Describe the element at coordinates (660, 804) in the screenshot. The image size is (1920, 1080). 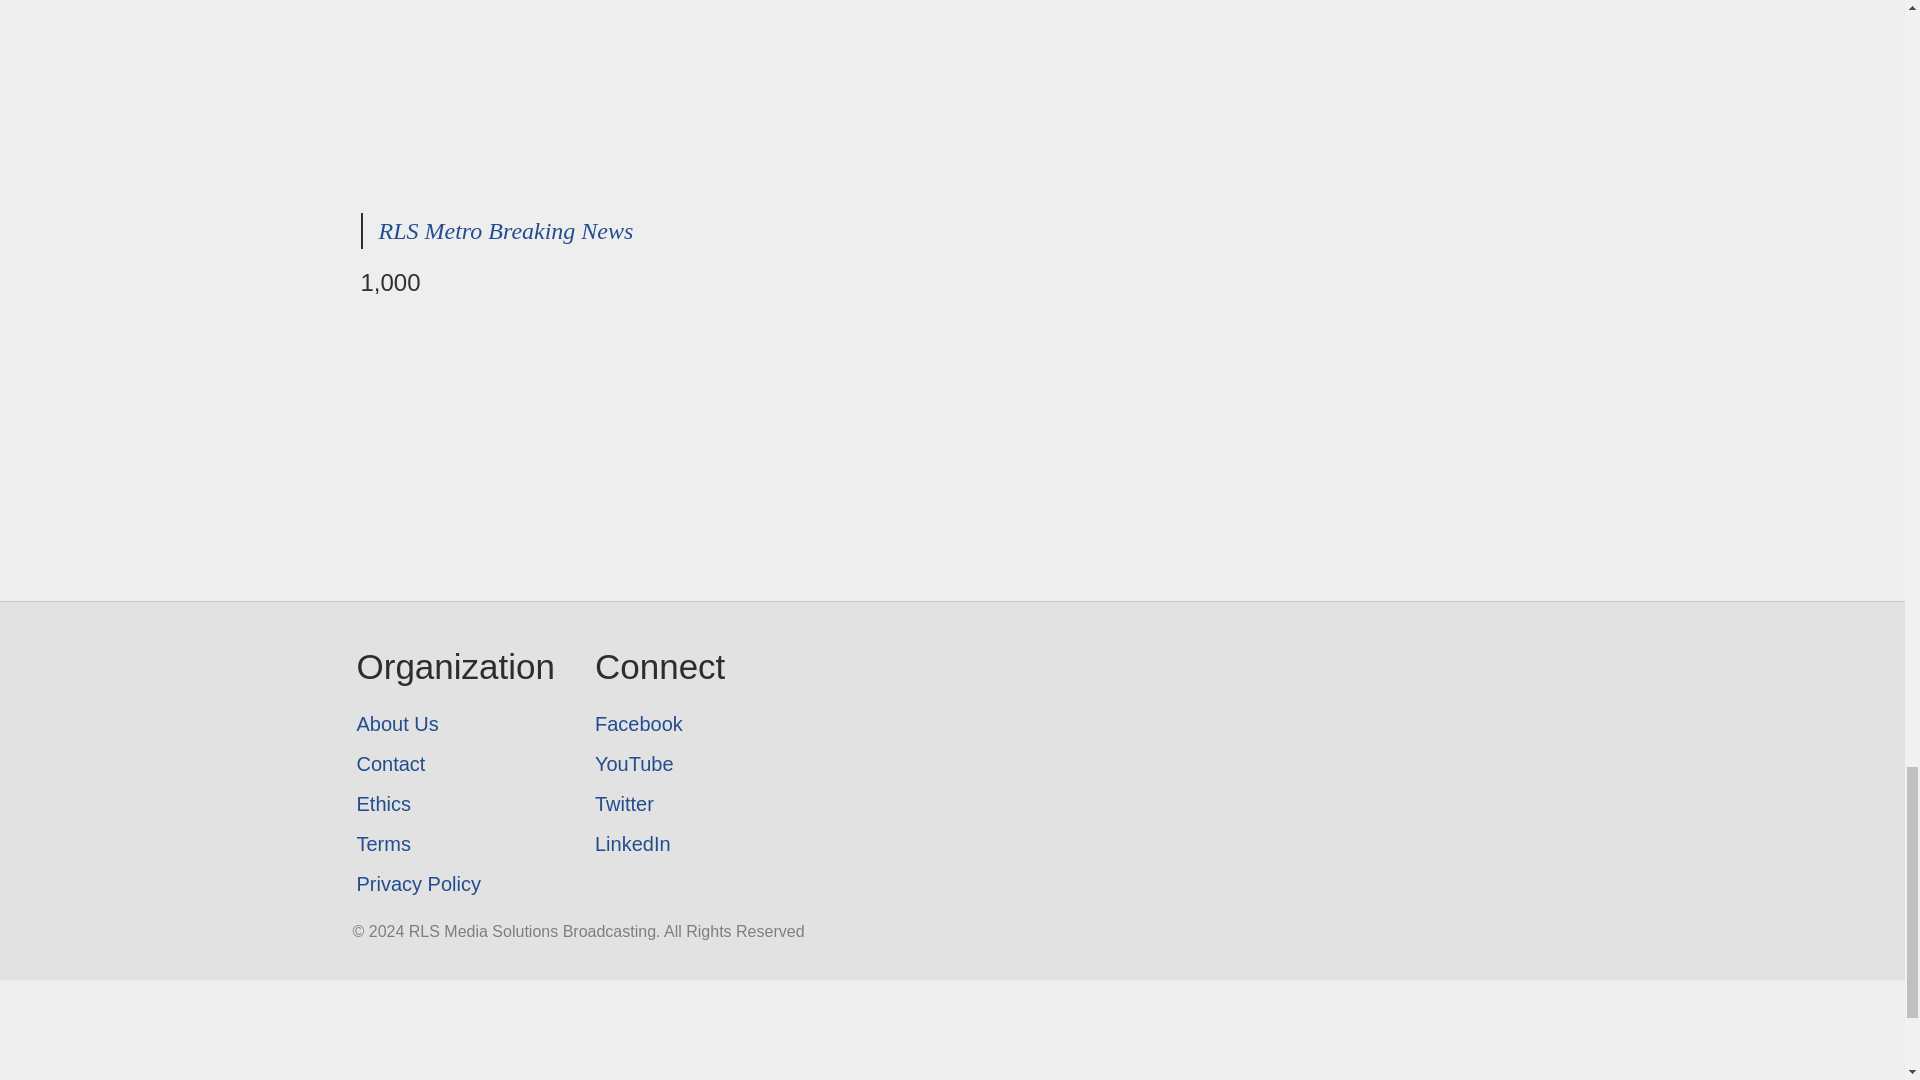
I see `Twitter` at that location.